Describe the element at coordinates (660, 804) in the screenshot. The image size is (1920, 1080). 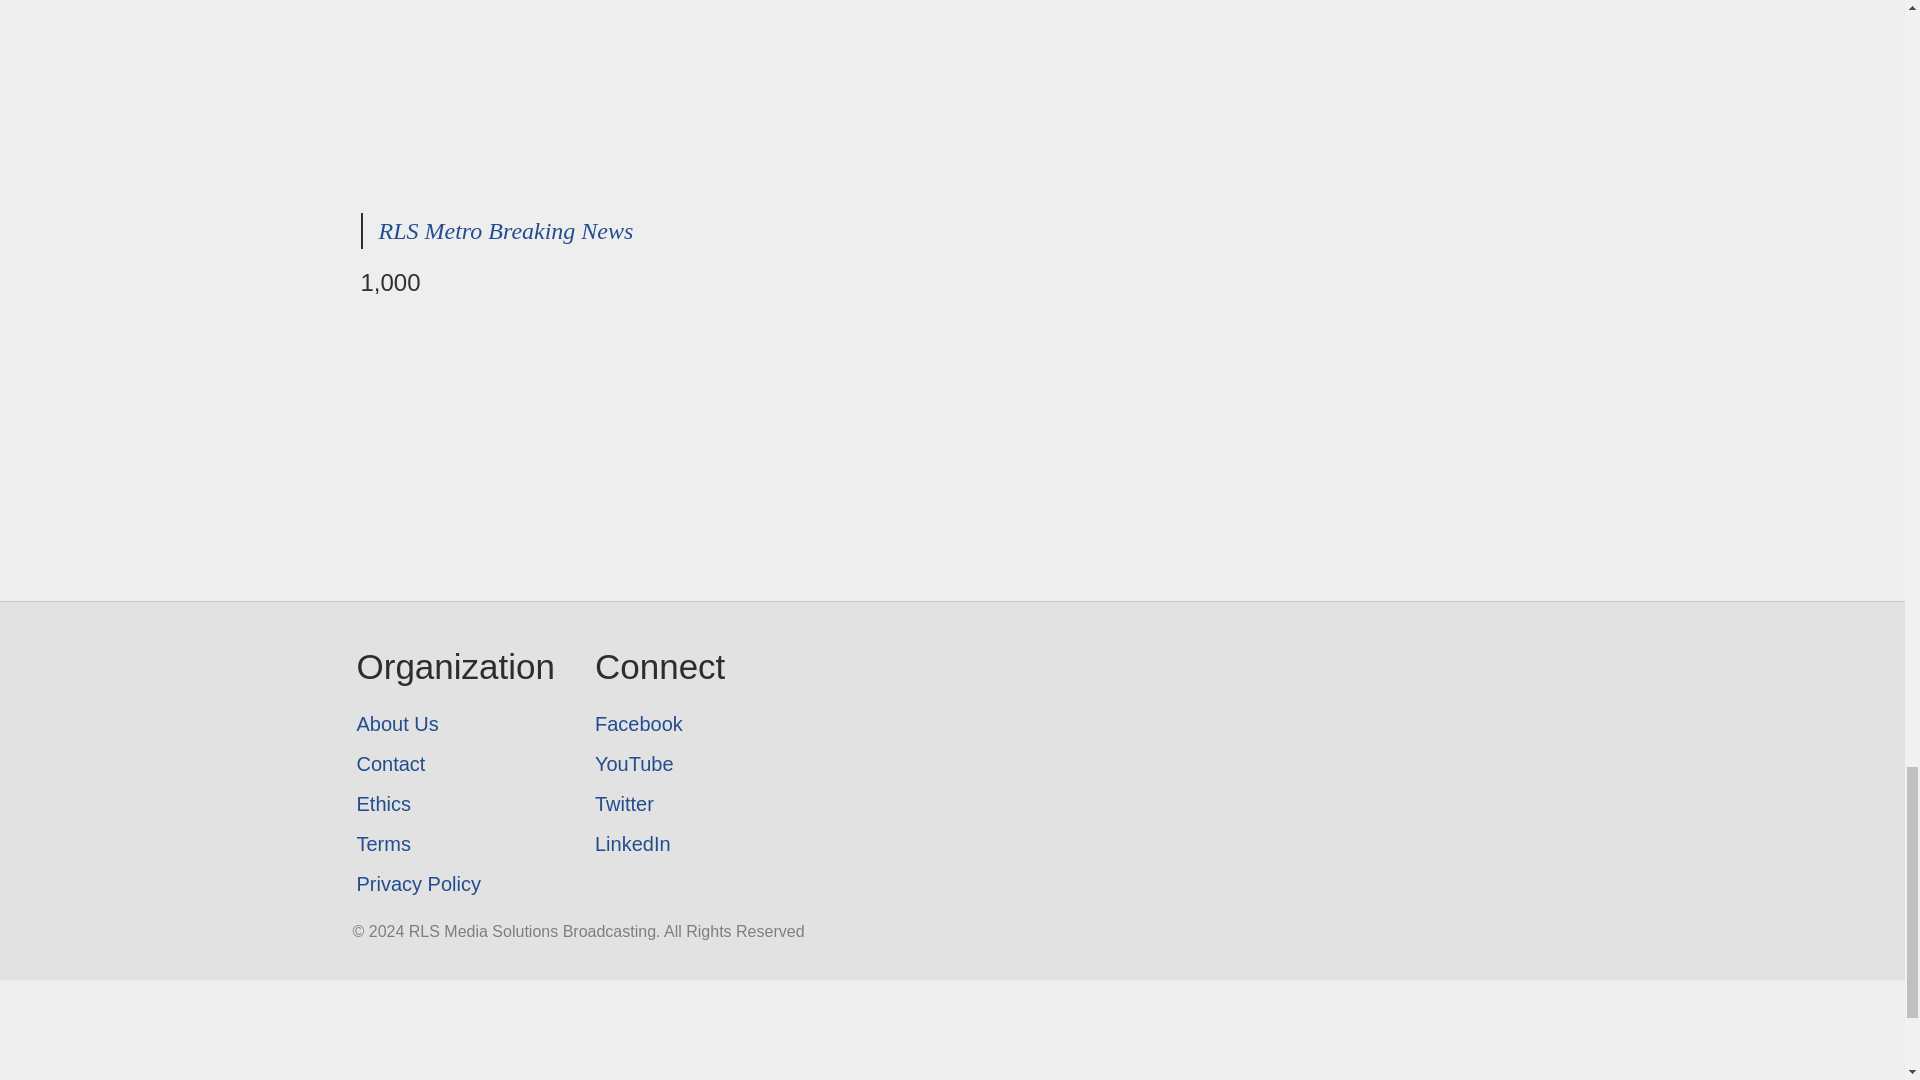
I see `Twitter` at that location.